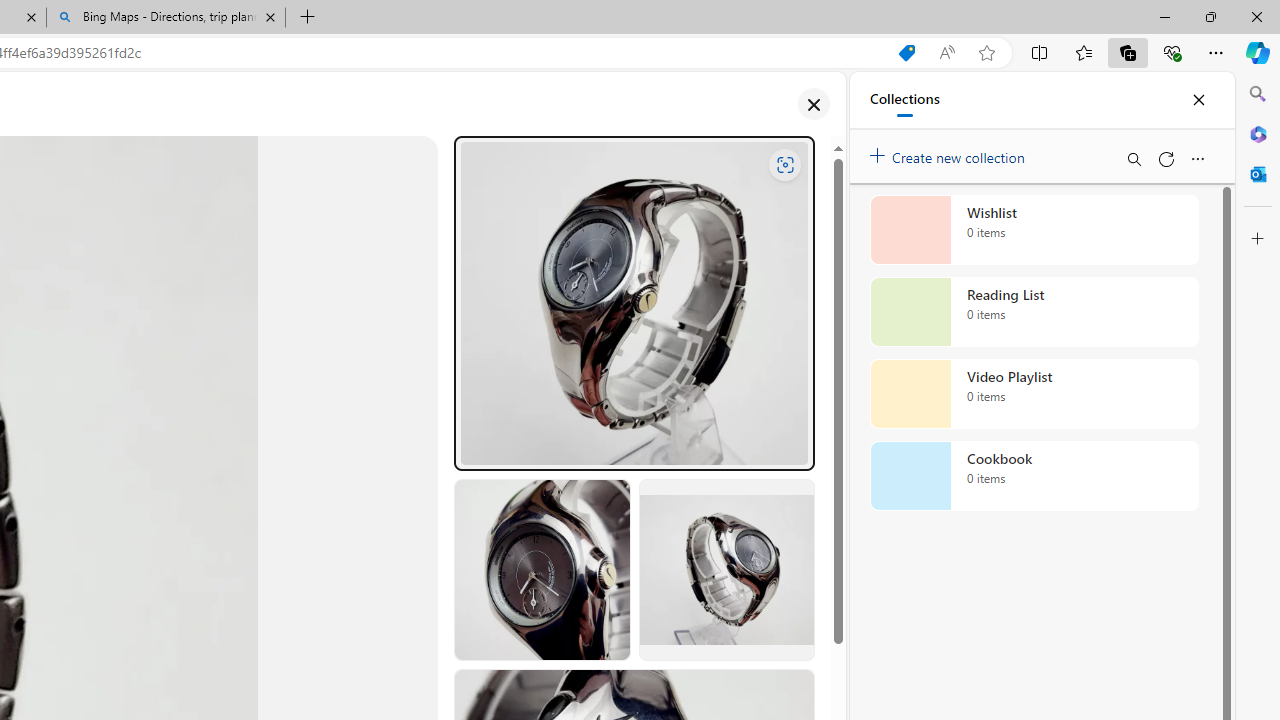 The width and height of the screenshot is (1280, 720). I want to click on Create new collection, so click(950, 153).